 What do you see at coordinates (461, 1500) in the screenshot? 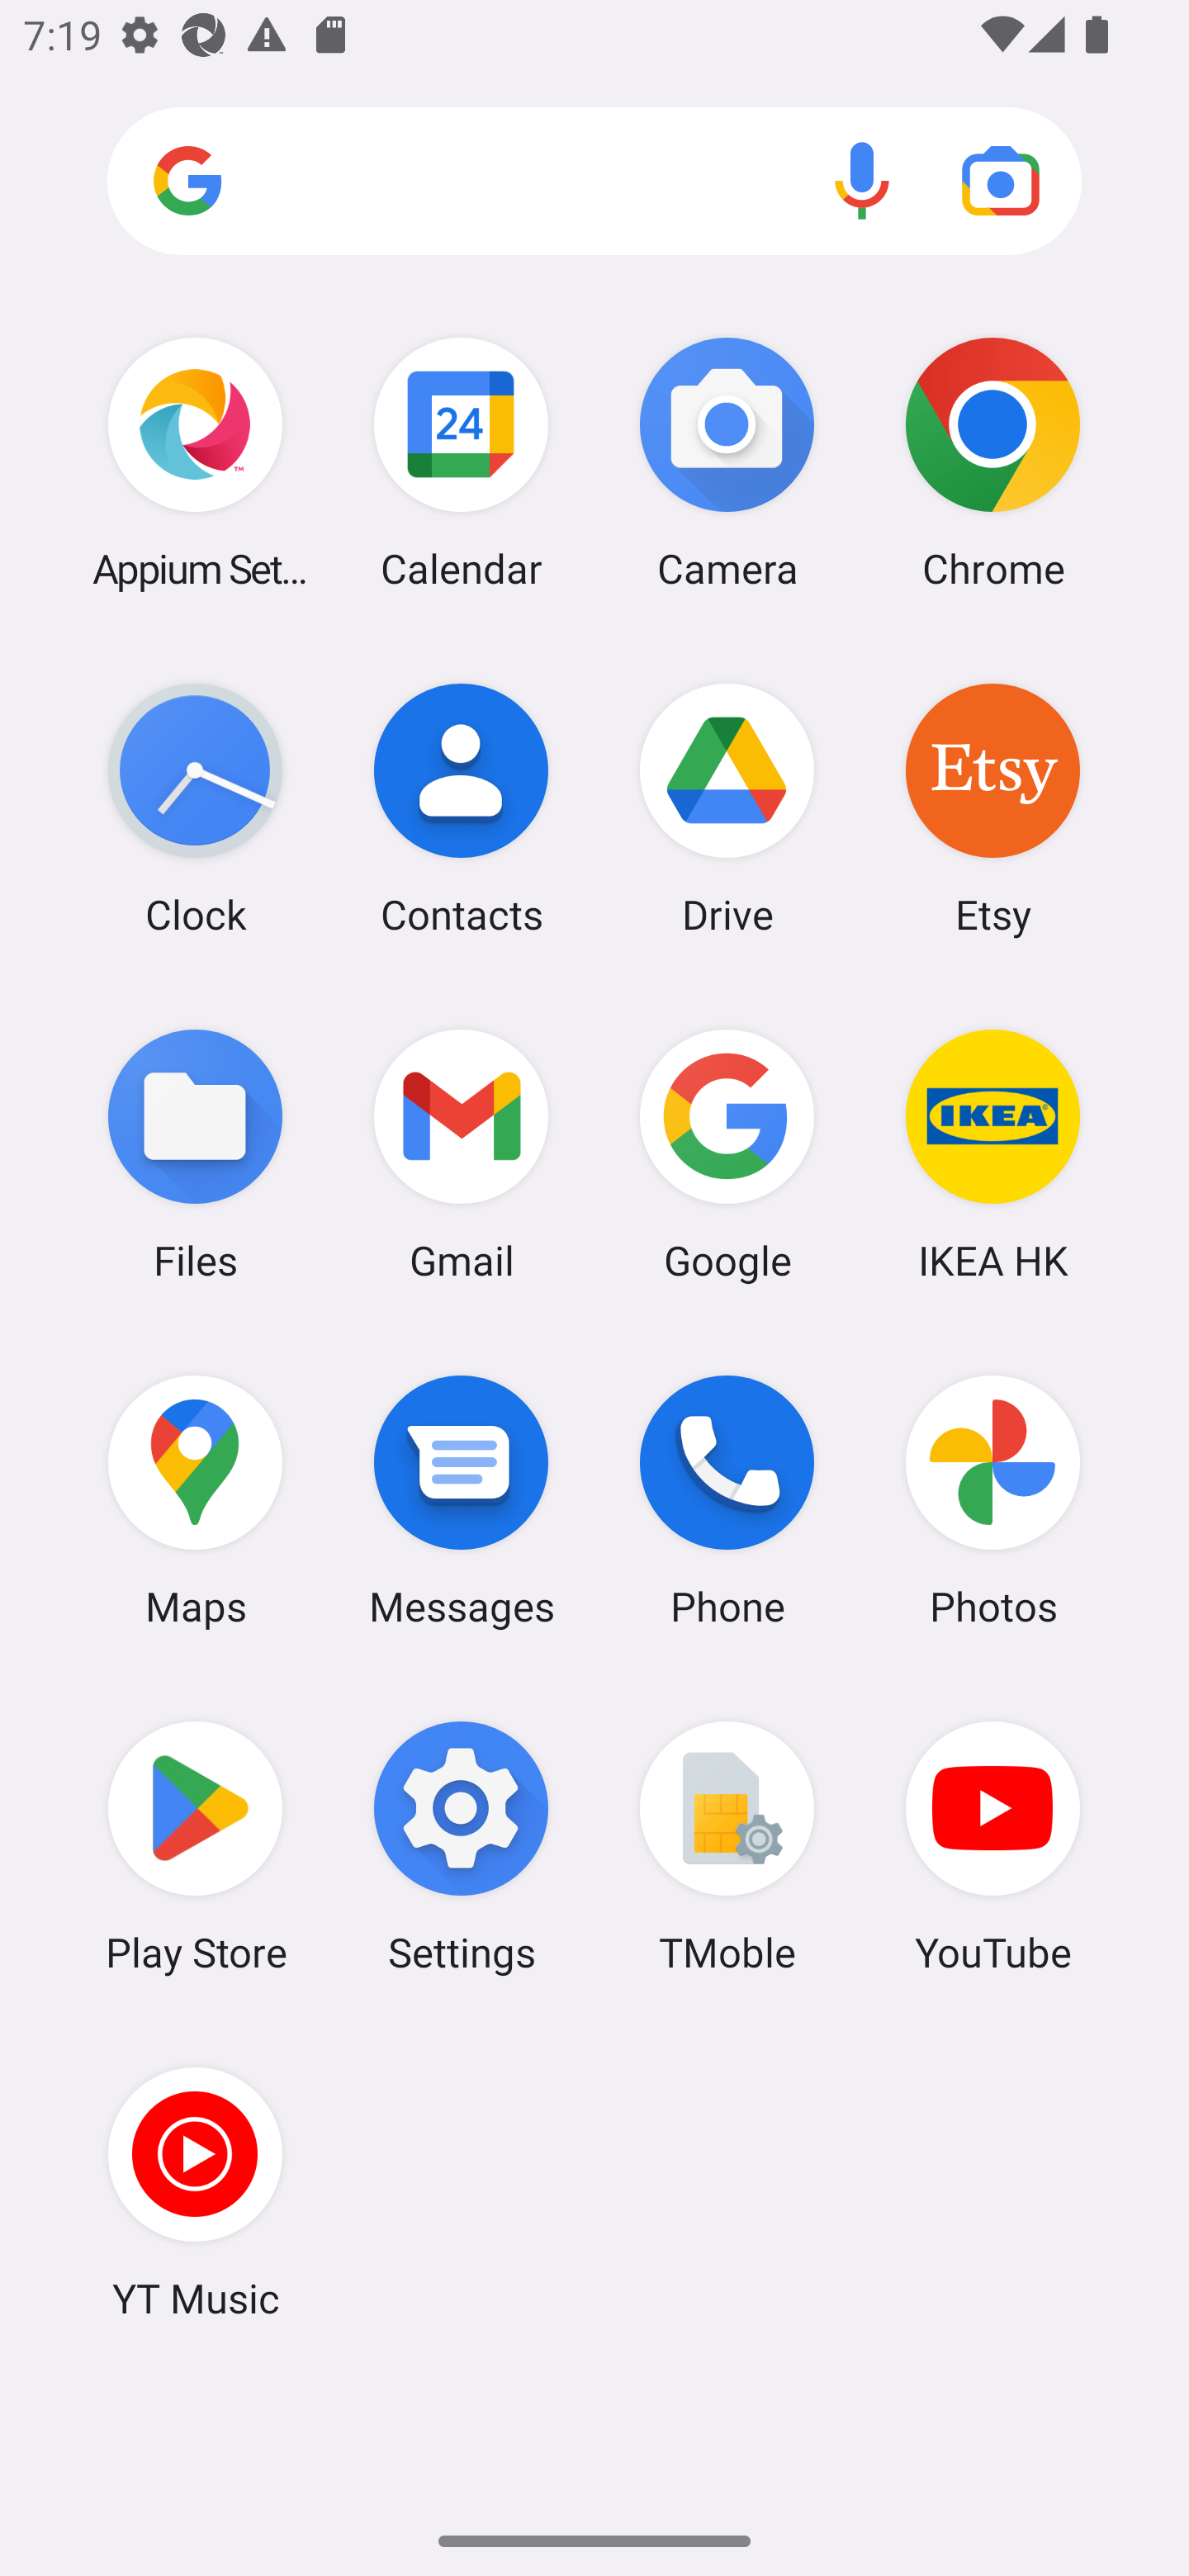
I see `Messages` at bounding box center [461, 1500].